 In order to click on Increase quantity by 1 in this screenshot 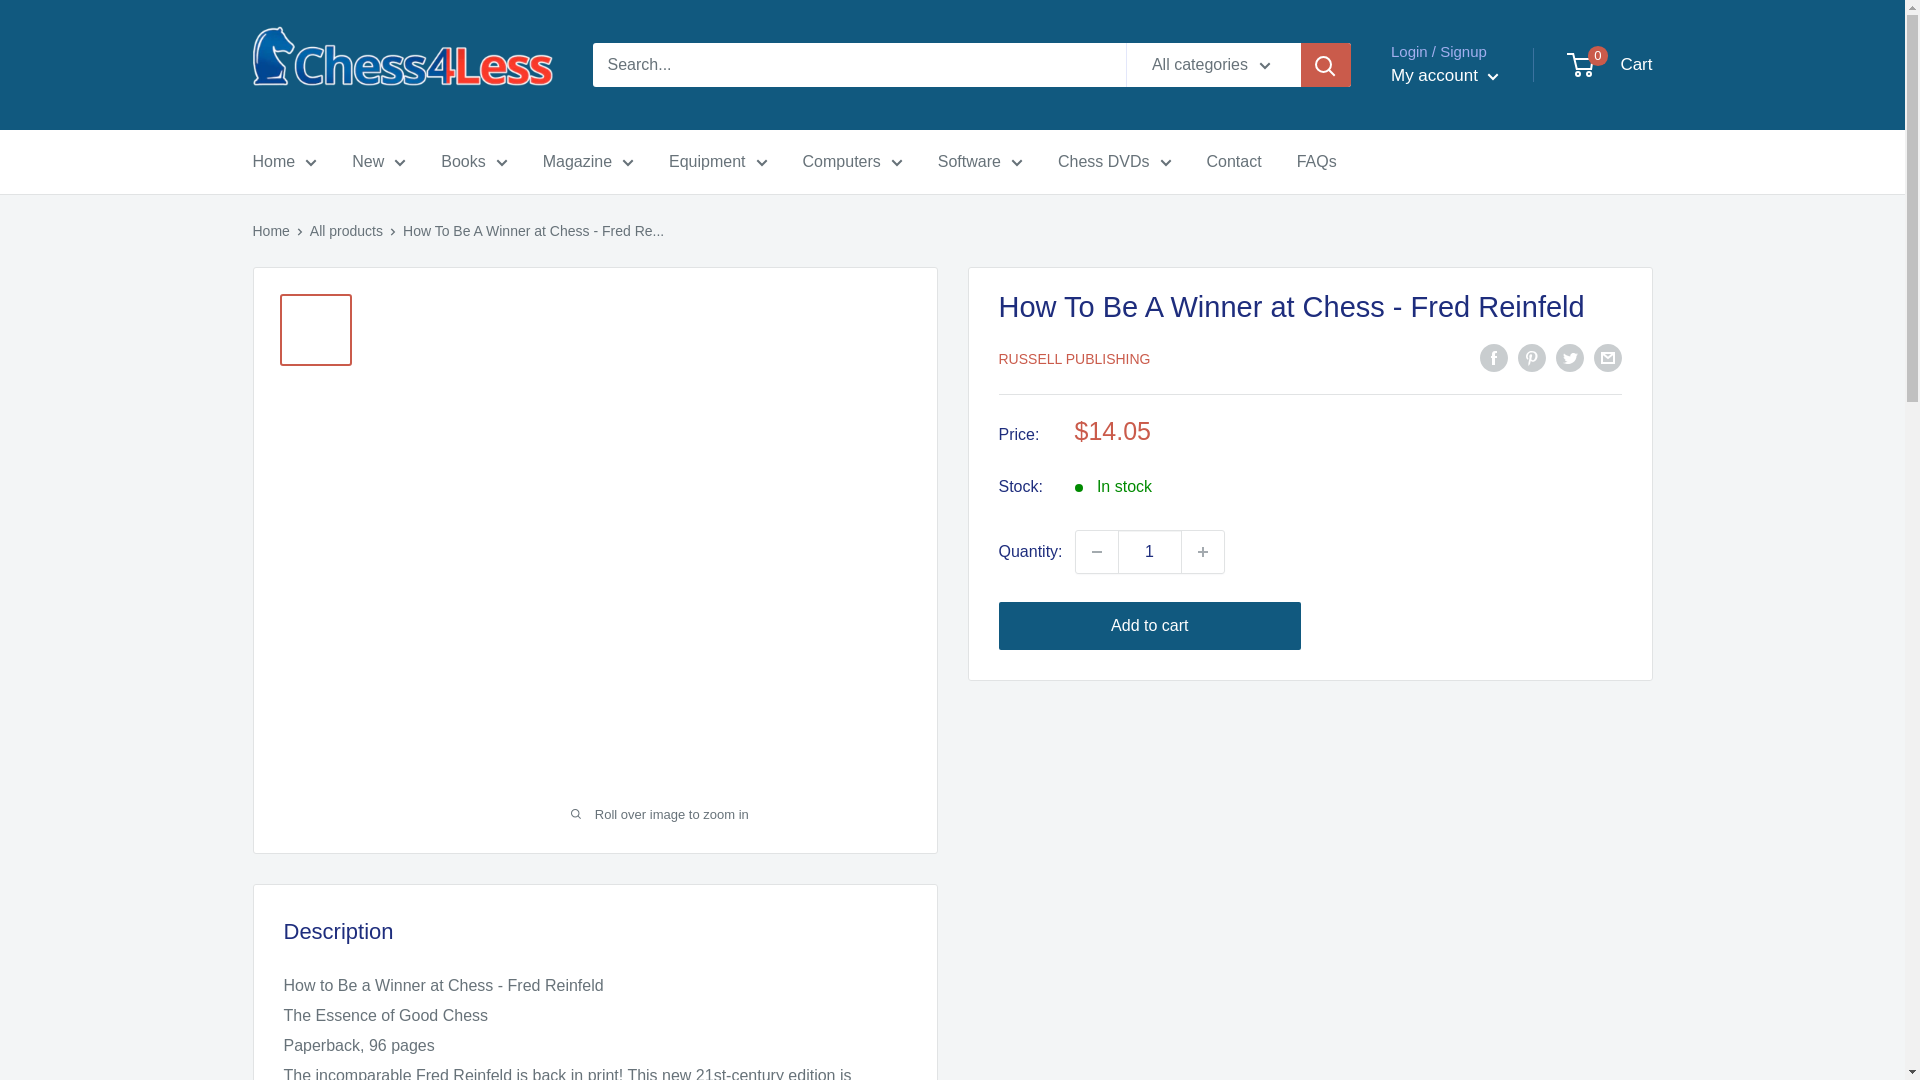, I will do `click(1203, 552)`.